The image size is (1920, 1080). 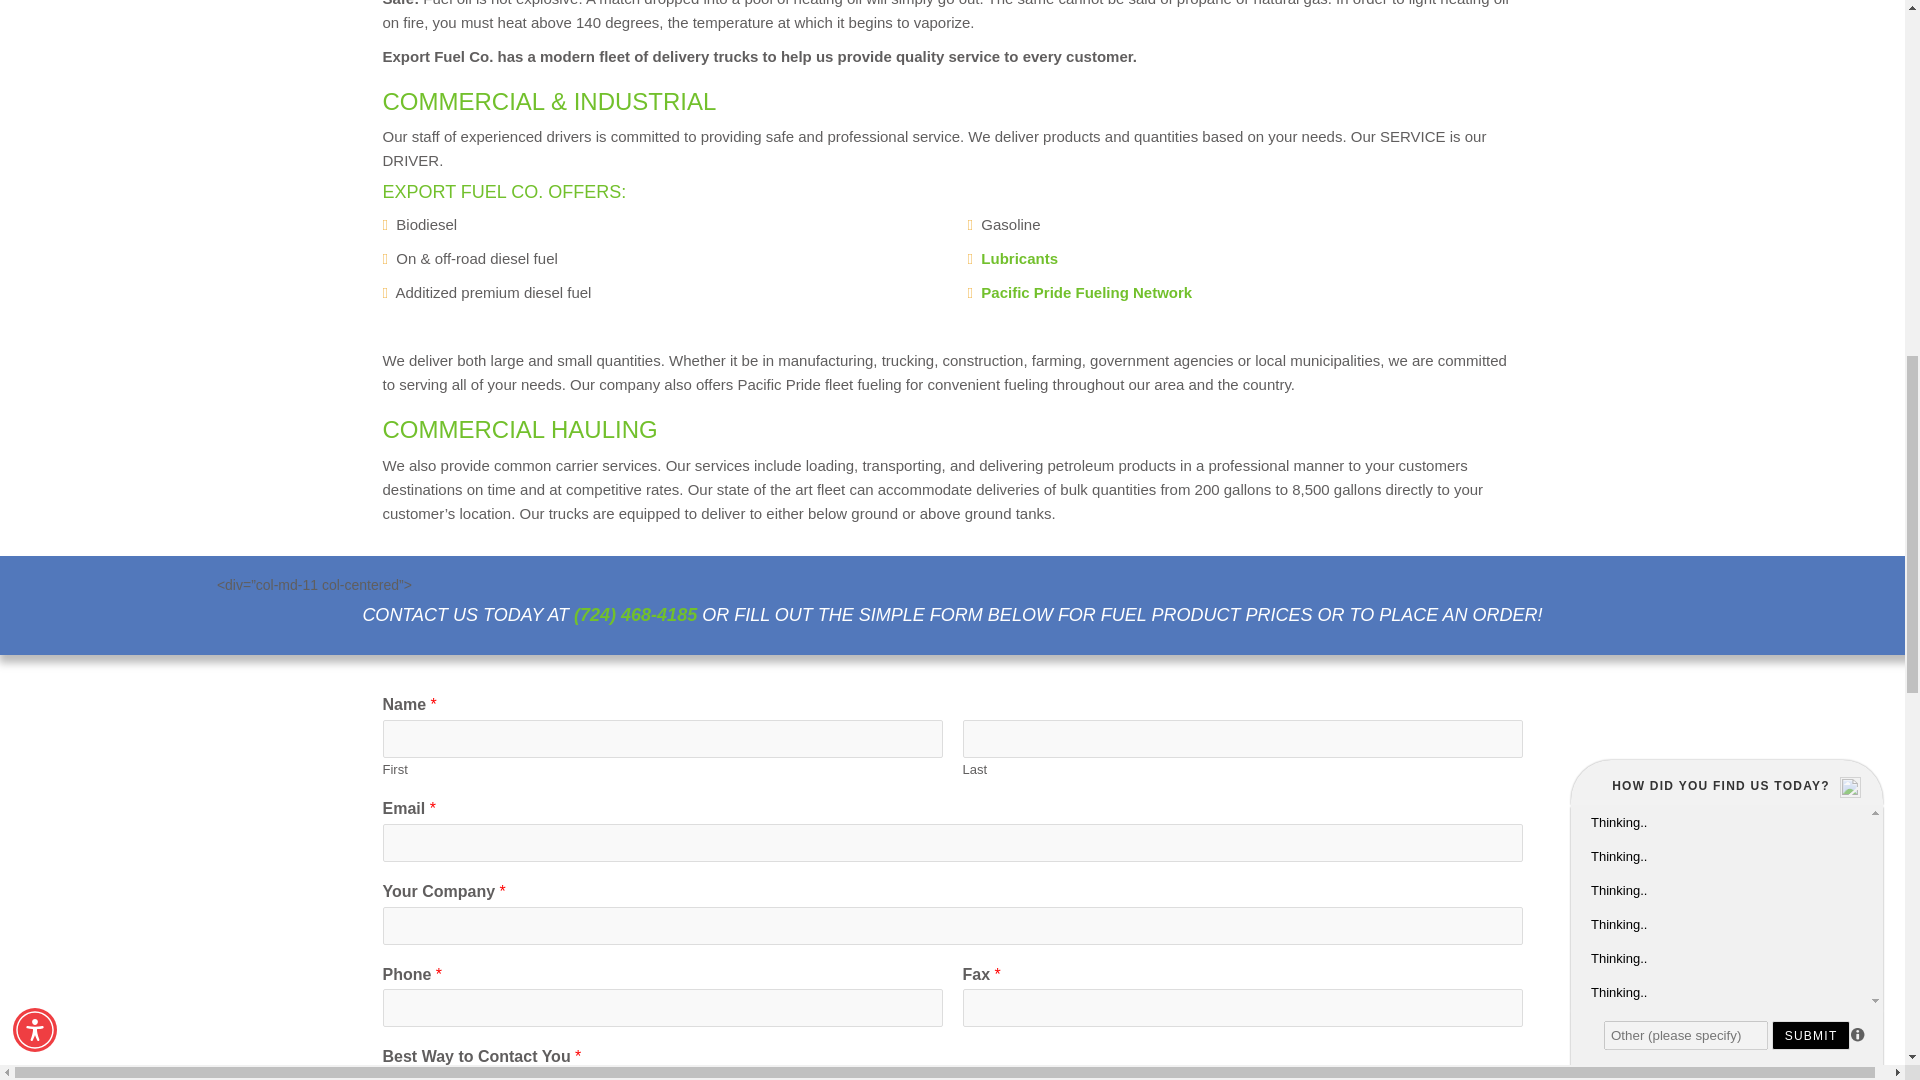 What do you see at coordinates (976, 1076) in the screenshot?
I see `Phone` at bounding box center [976, 1076].